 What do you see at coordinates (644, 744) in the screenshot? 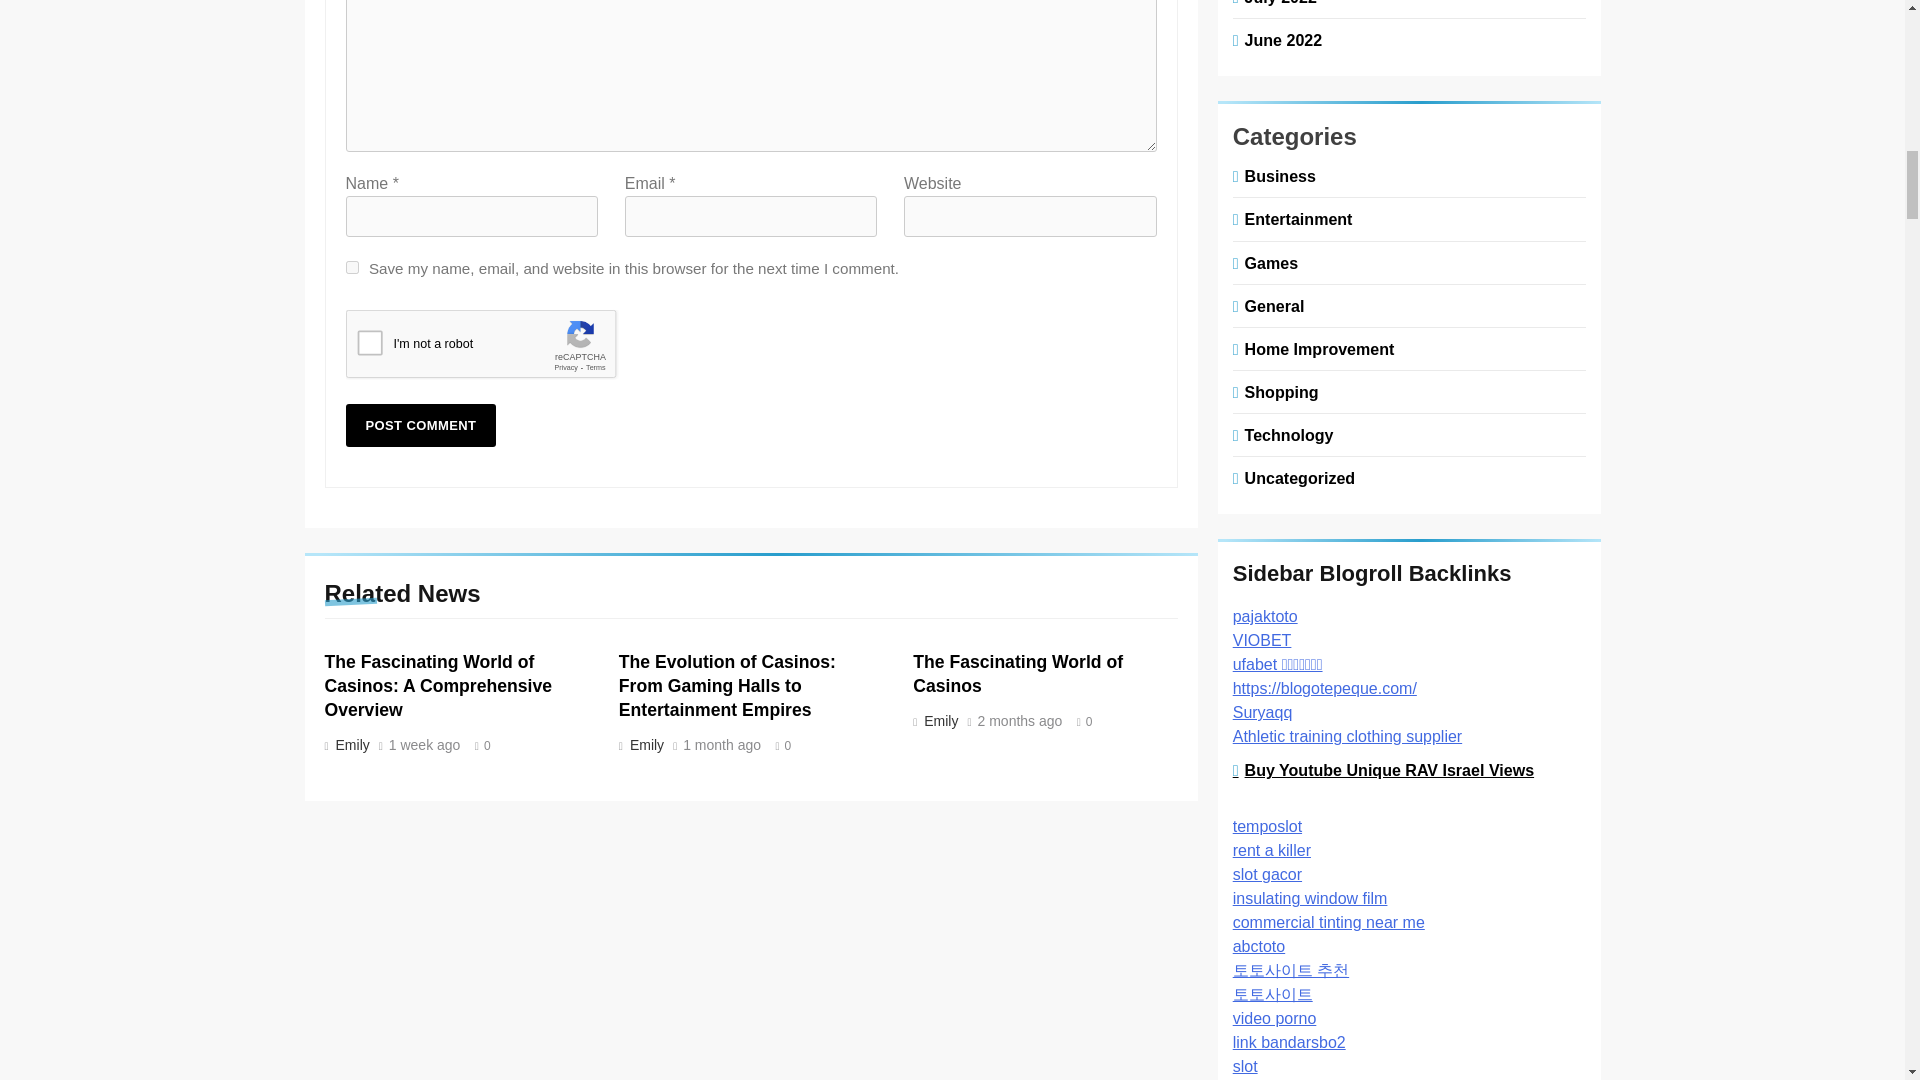
I see `Emily` at bounding box center [644, 744].